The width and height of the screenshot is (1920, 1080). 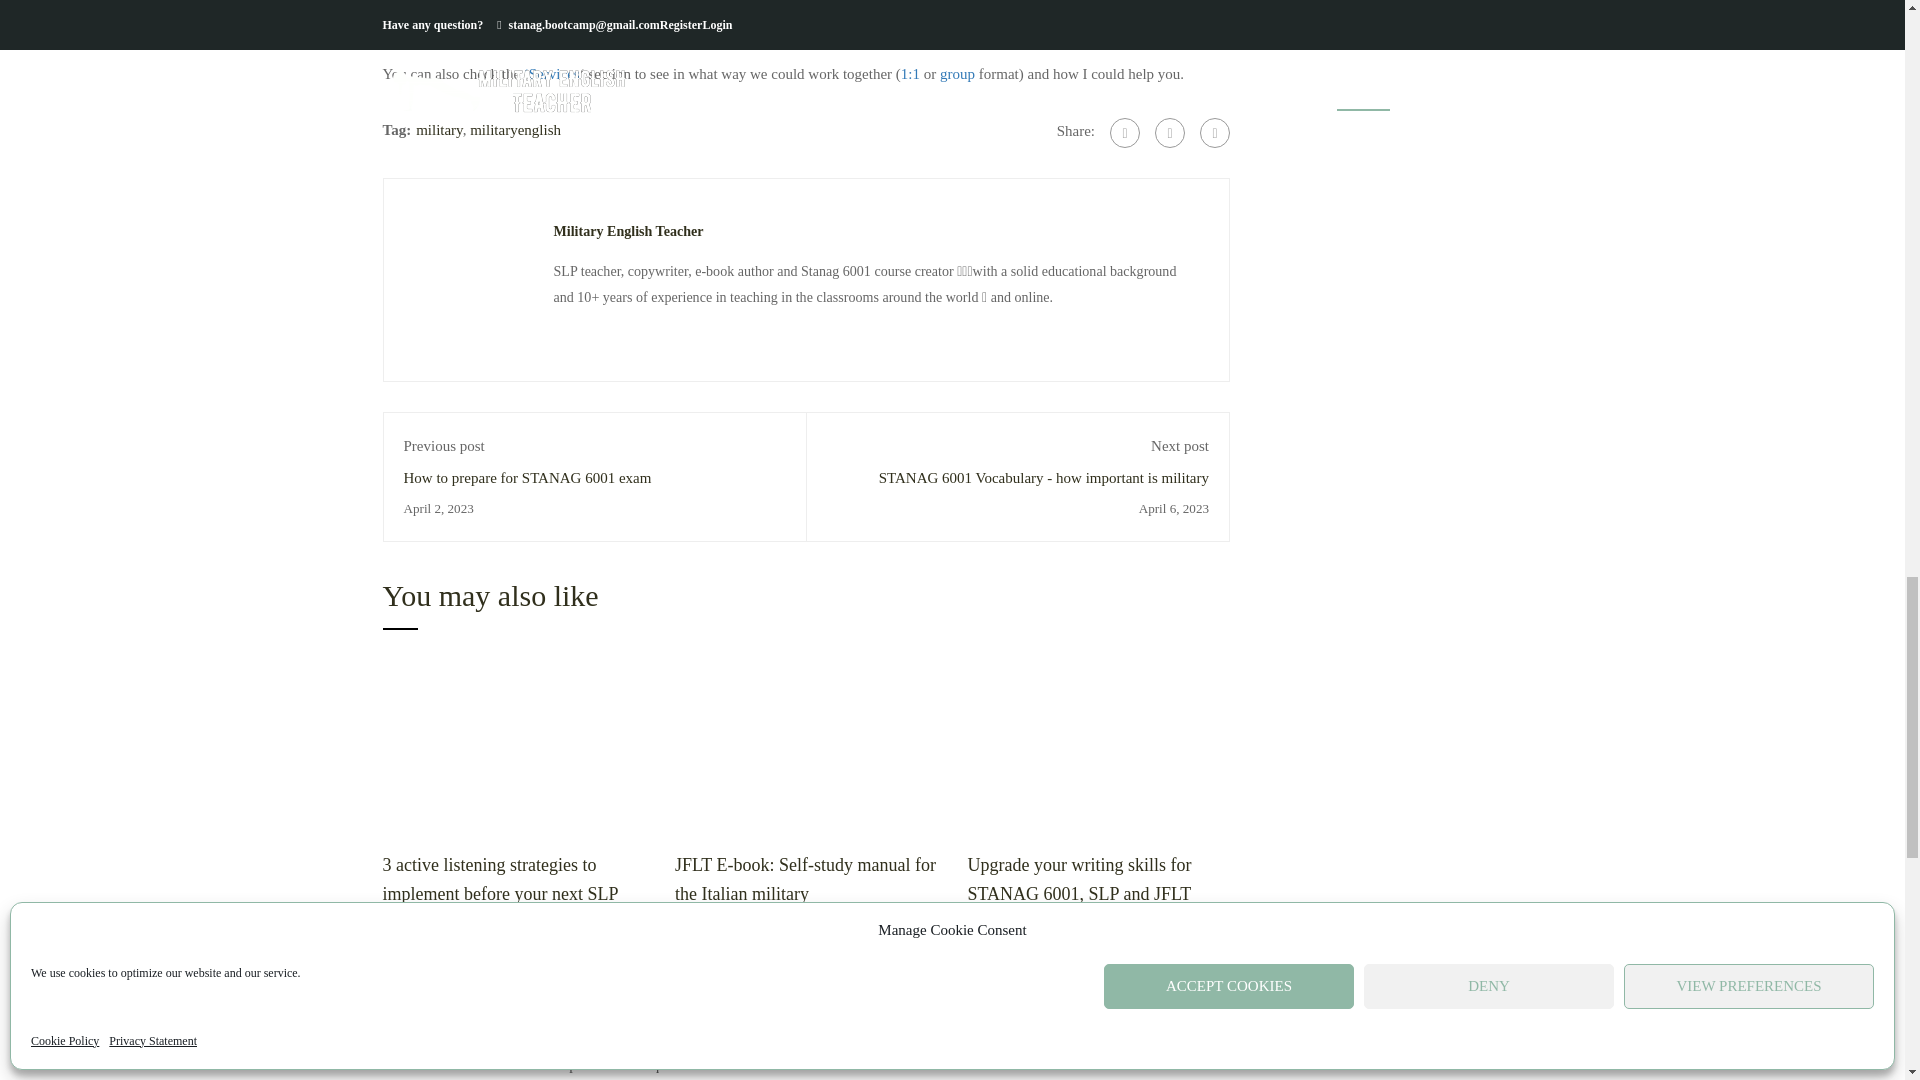 What do you see at coordinates (1215, 132) in the screenshot?
I see `Pinterest` at bounding box center [1215, 132].